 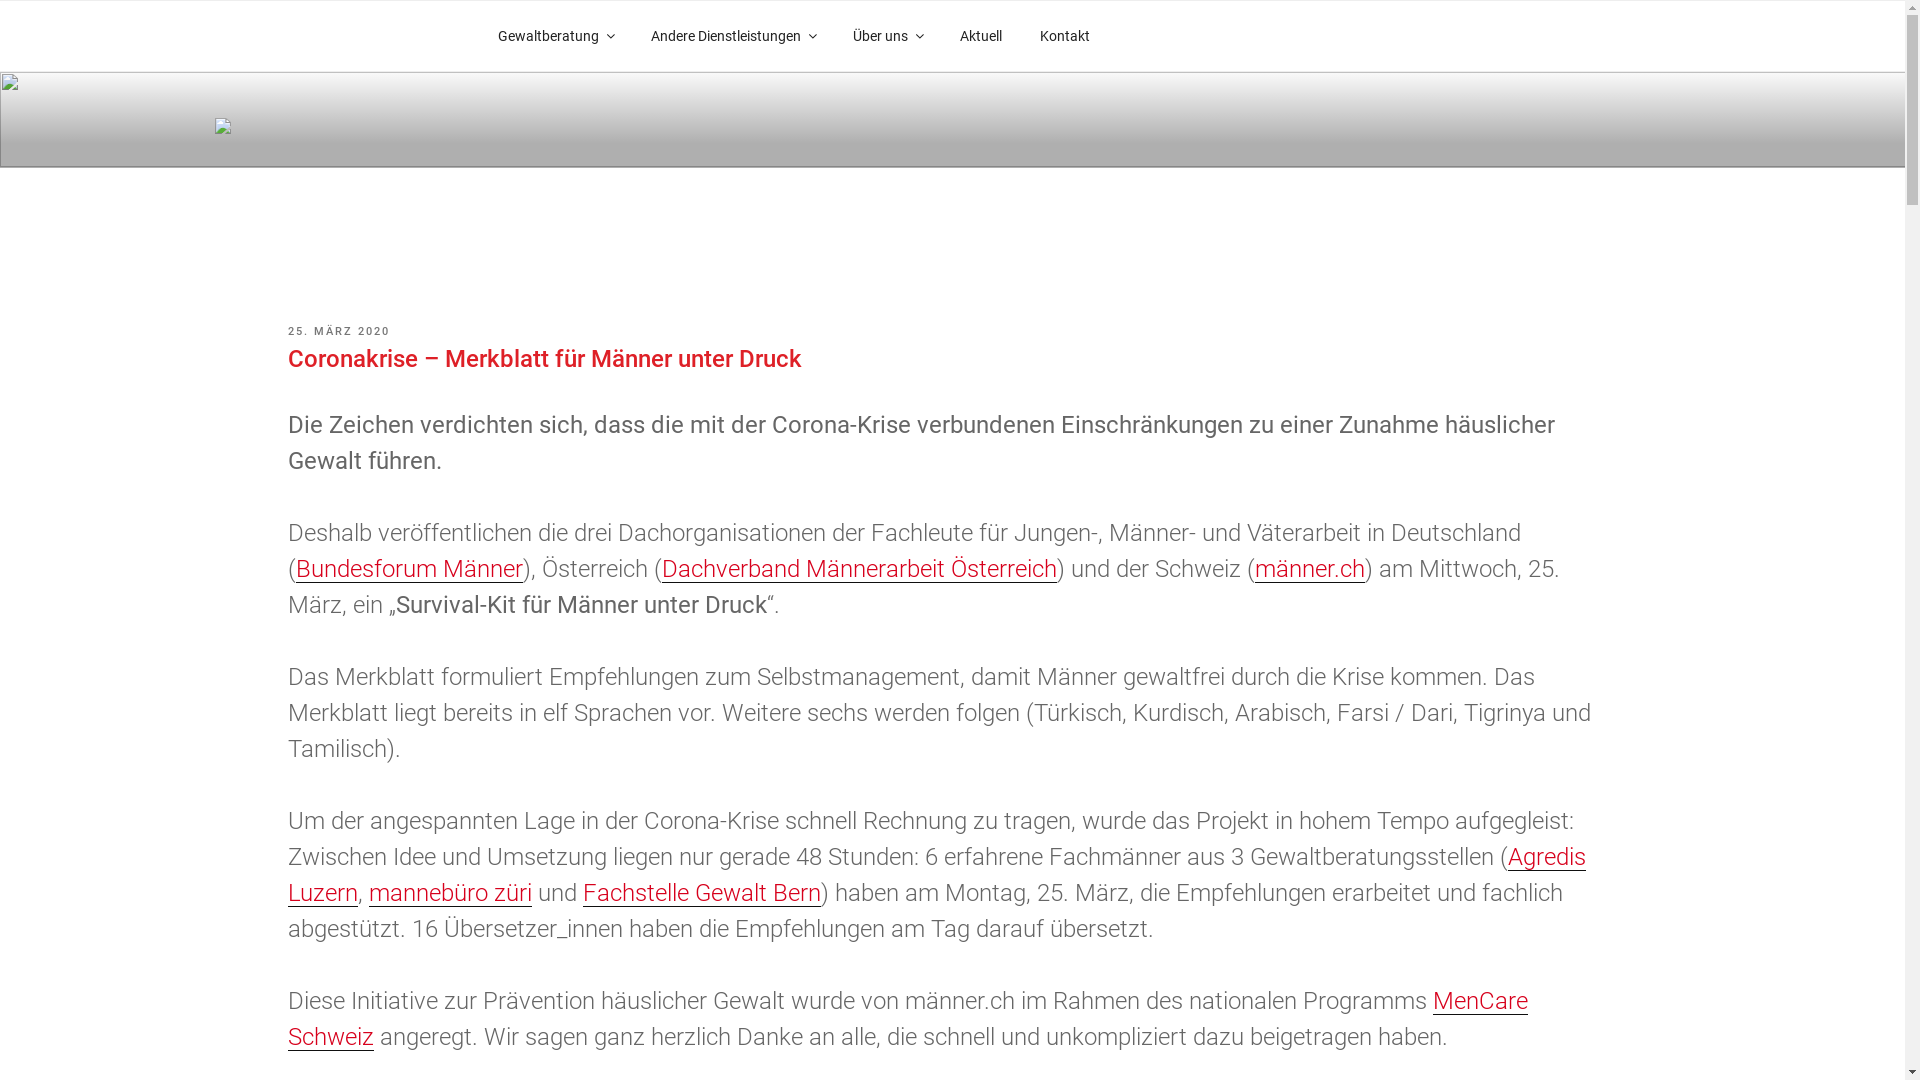 What do you see at coordinates (980, 36) in the screenshot?
I see `Aktuell` at bounding box center [980, 36].